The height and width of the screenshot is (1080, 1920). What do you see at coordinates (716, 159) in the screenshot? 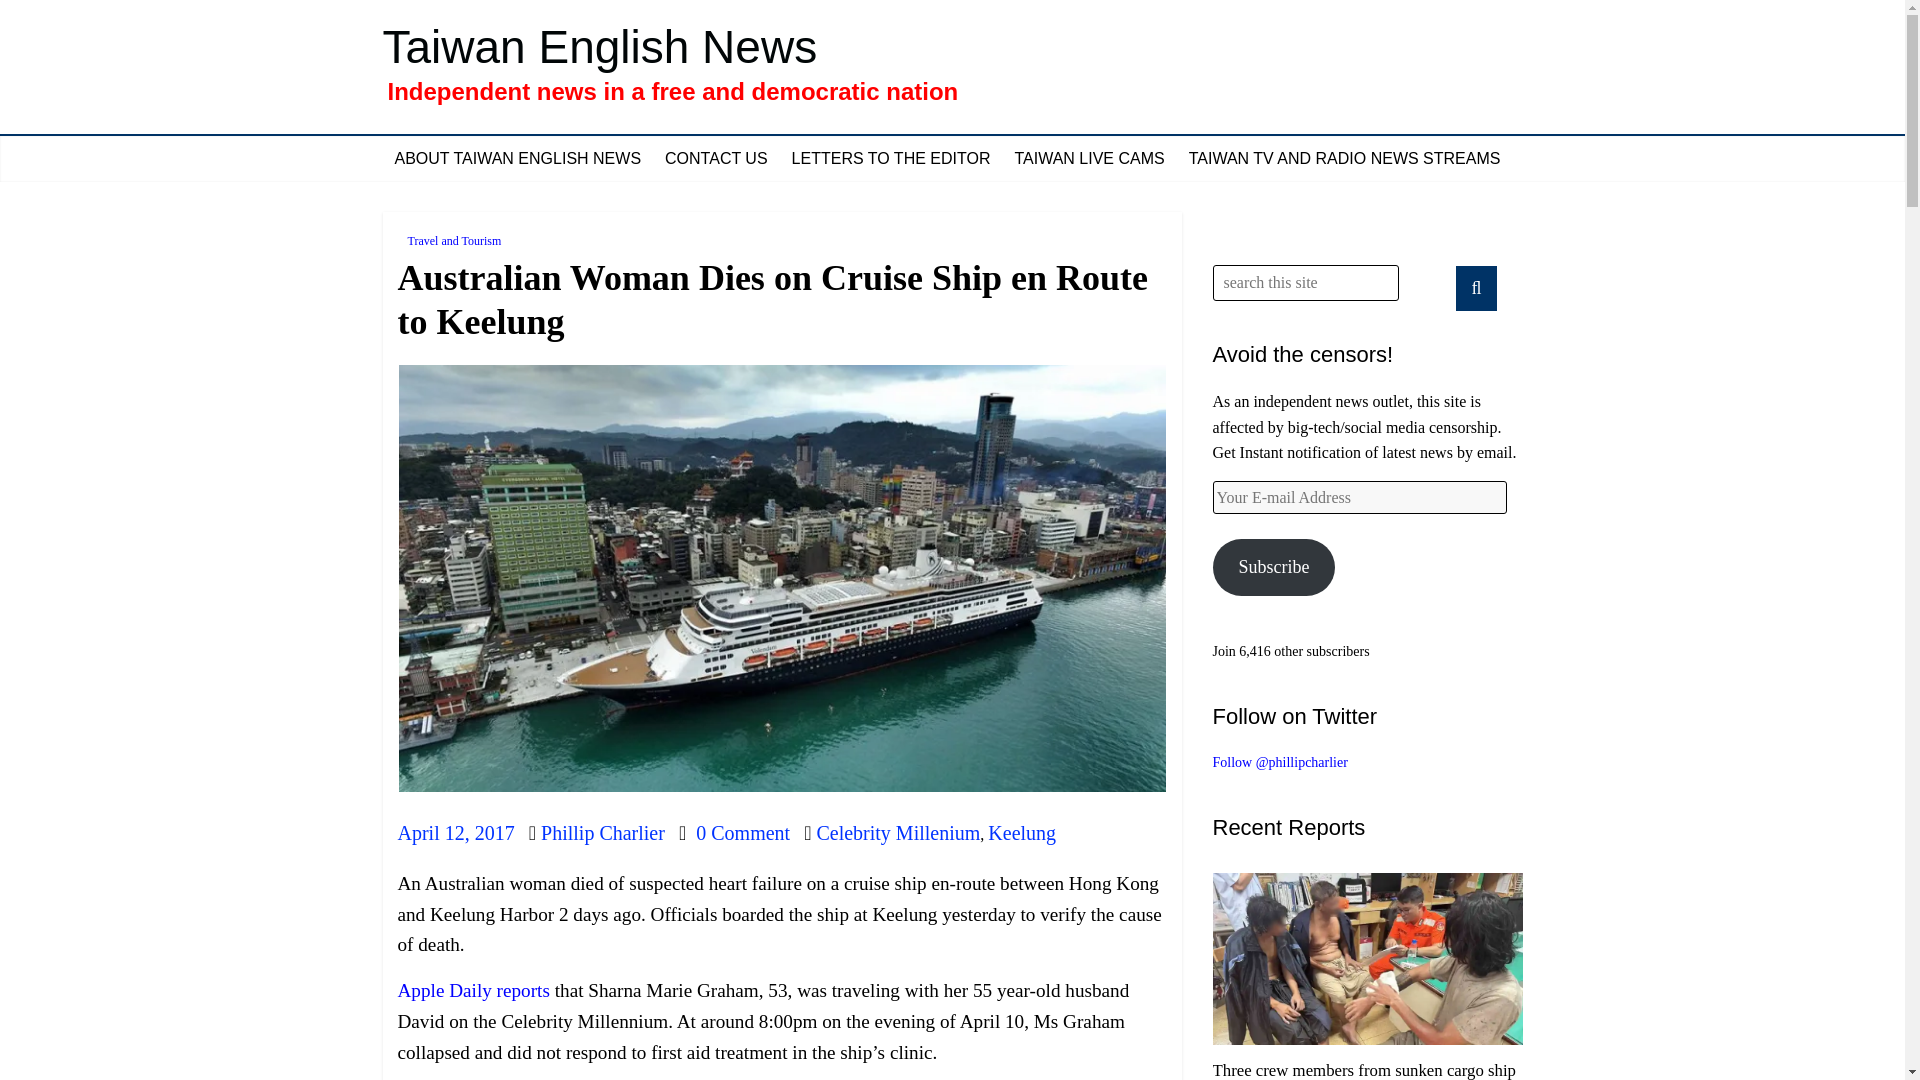
I see `CONTACT US` at bounding box center [716, 159].